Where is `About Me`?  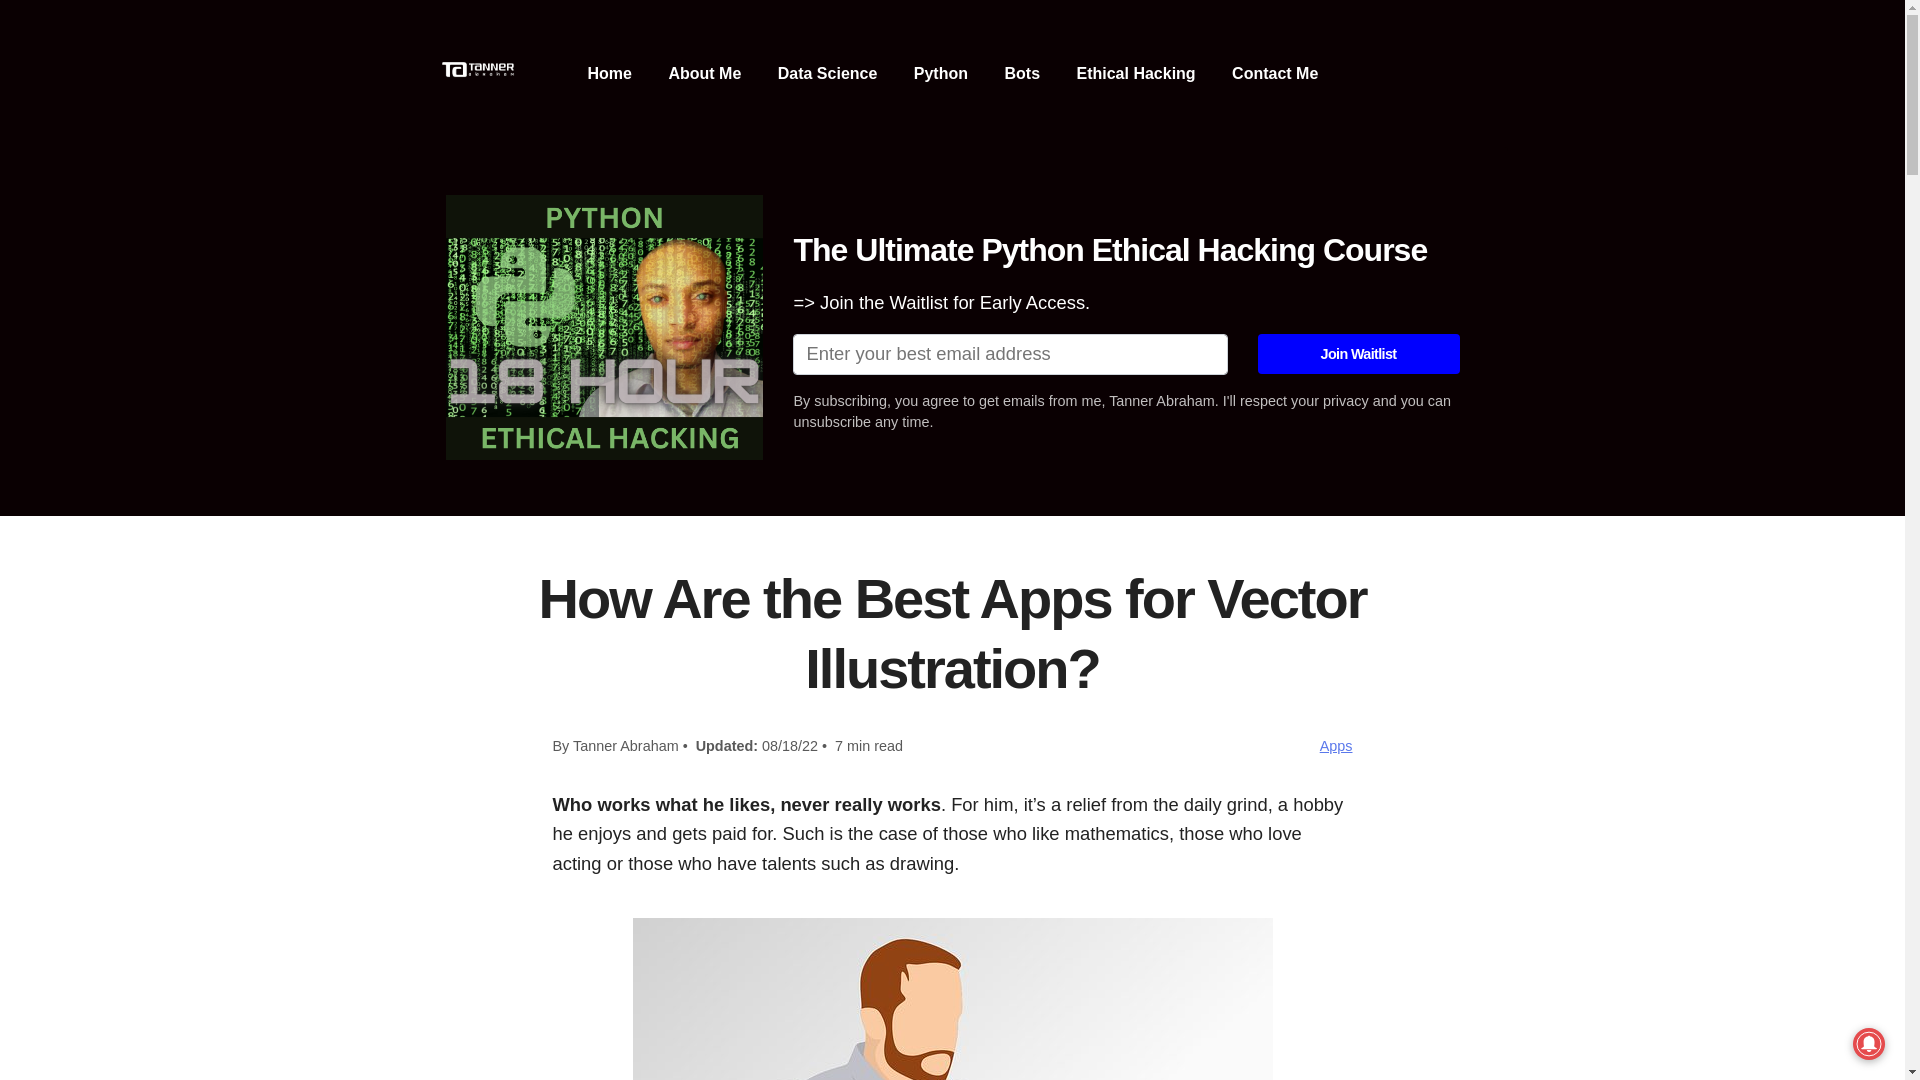
About Me is located at coordinates (704, 74).